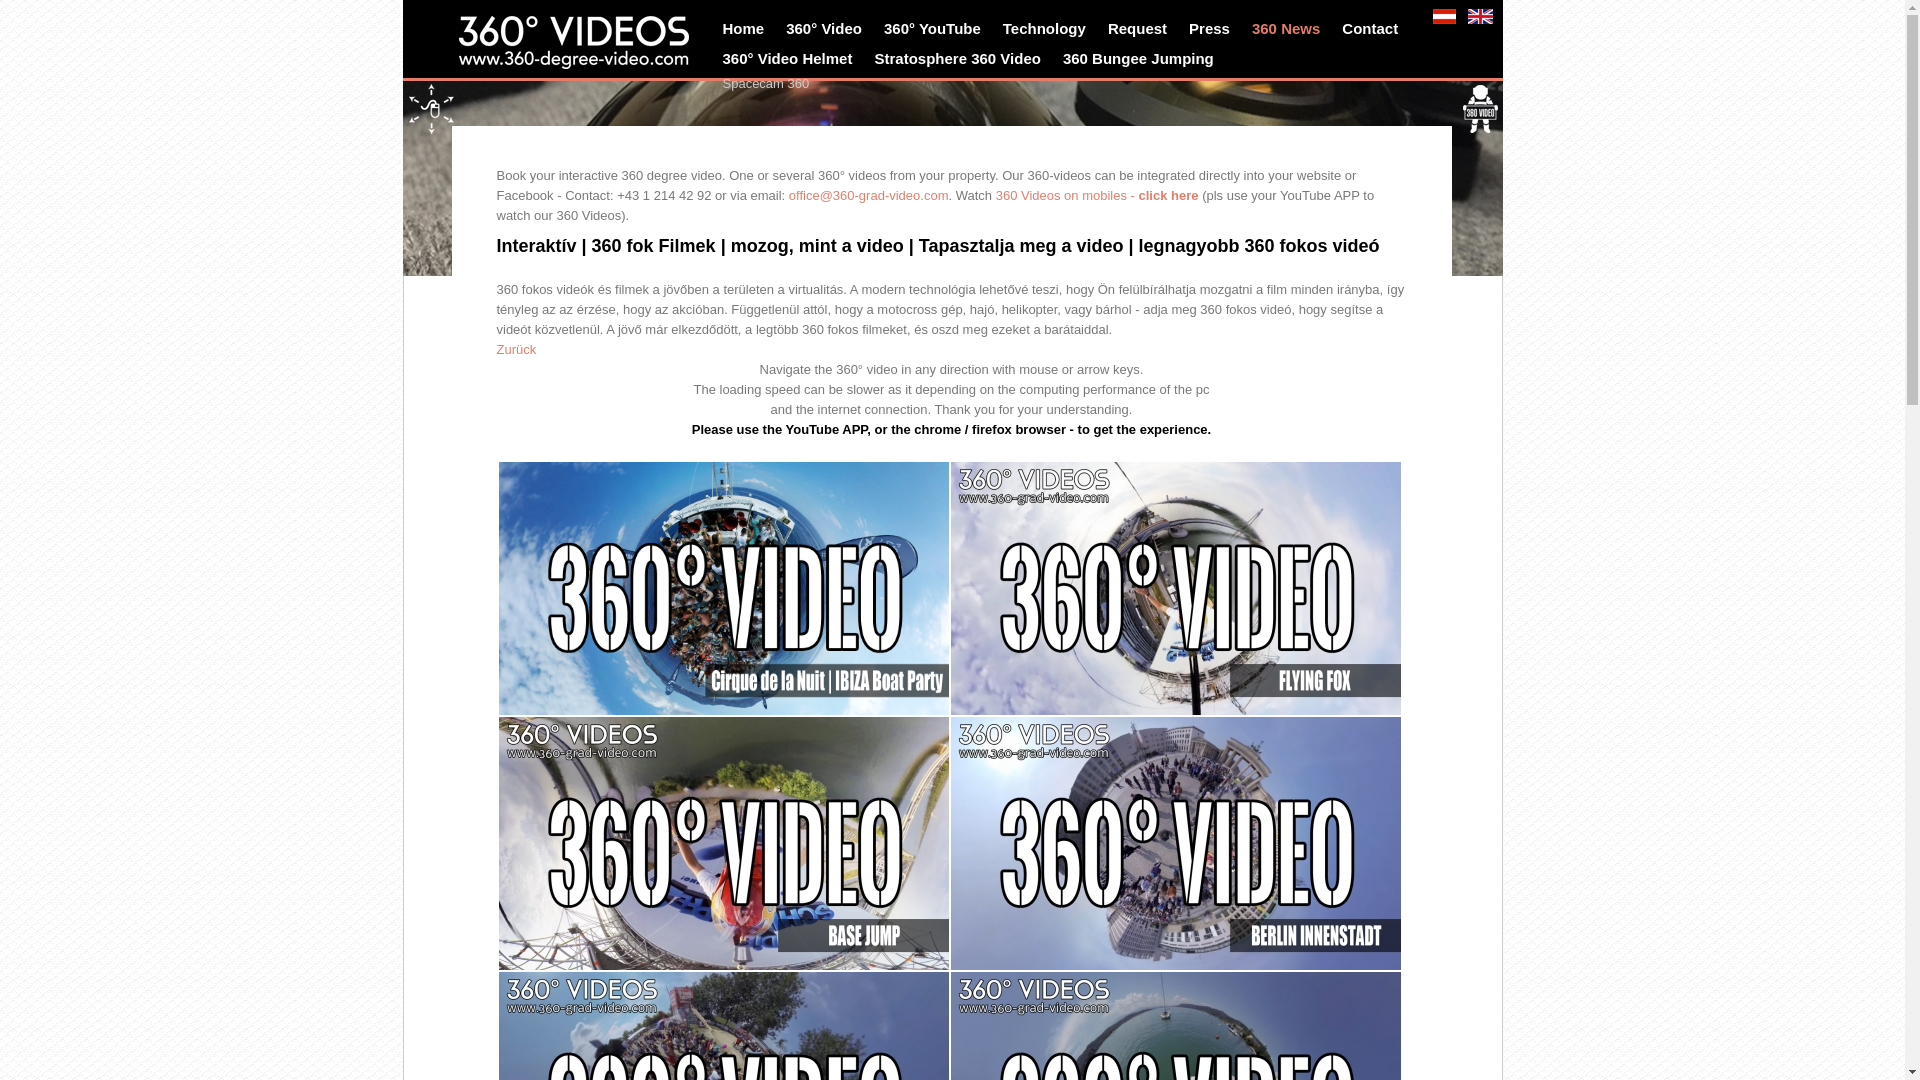  Describe the element at coordinates (1480, 16) in the screenshot. I see `English` at that location.